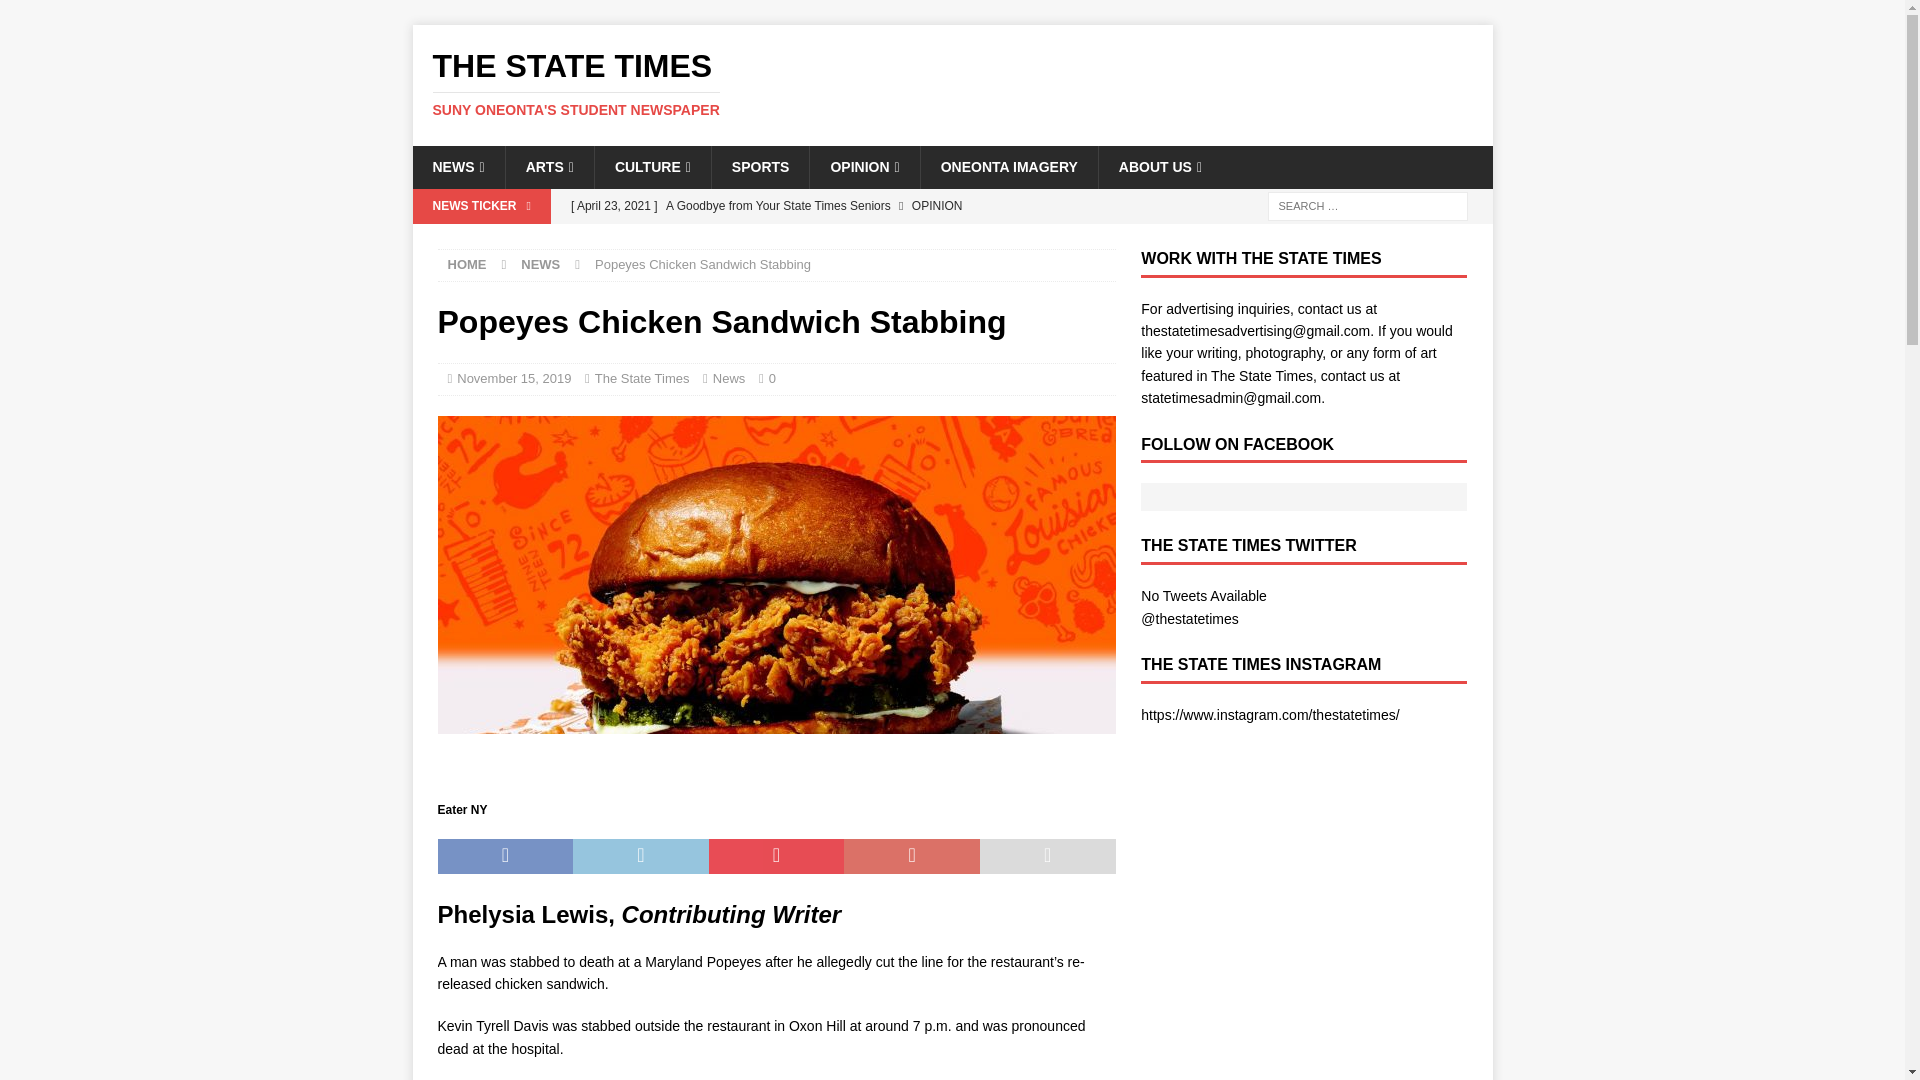 The height and width of the screenshot is (1080, 1920). Describe the element at coordinates (864, 166) in the screenshot. I see `OPINION` at that location.